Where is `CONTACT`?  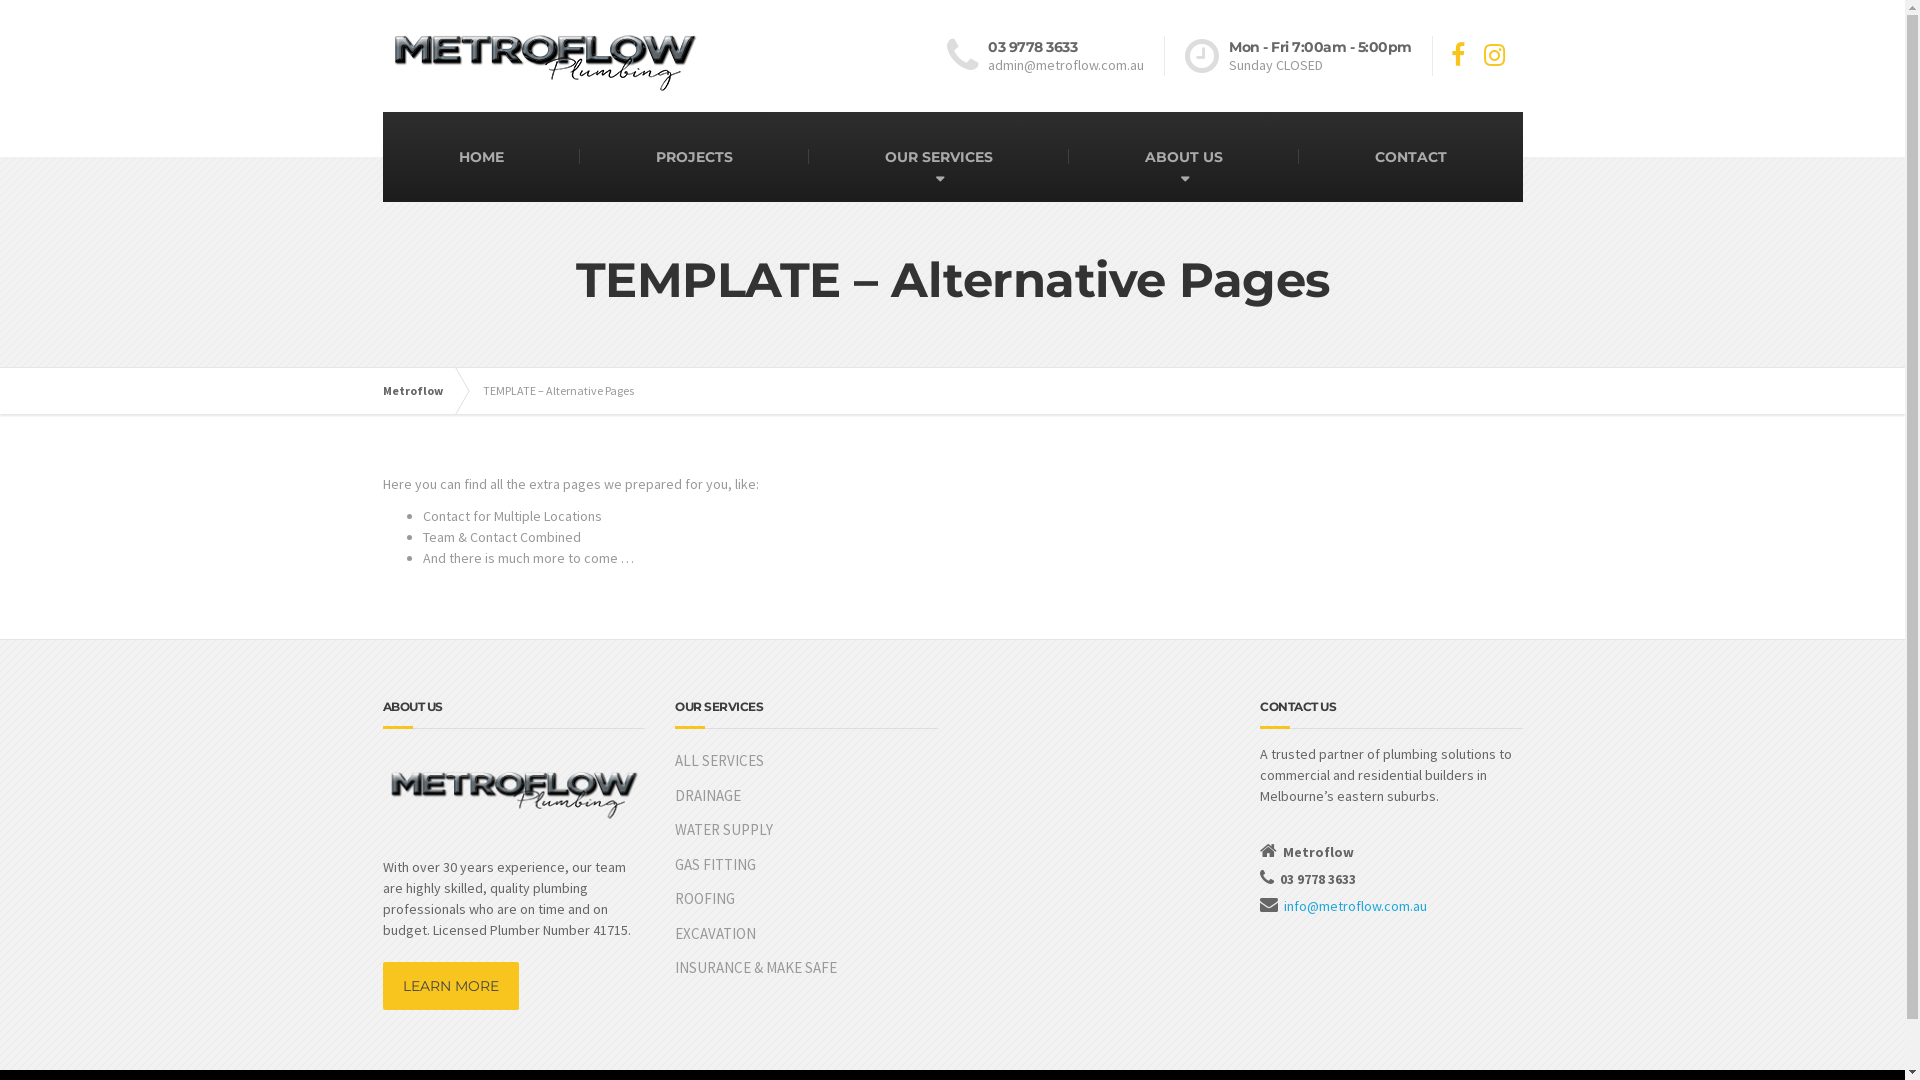
CONTACT is located at coordinates (1410, 157).